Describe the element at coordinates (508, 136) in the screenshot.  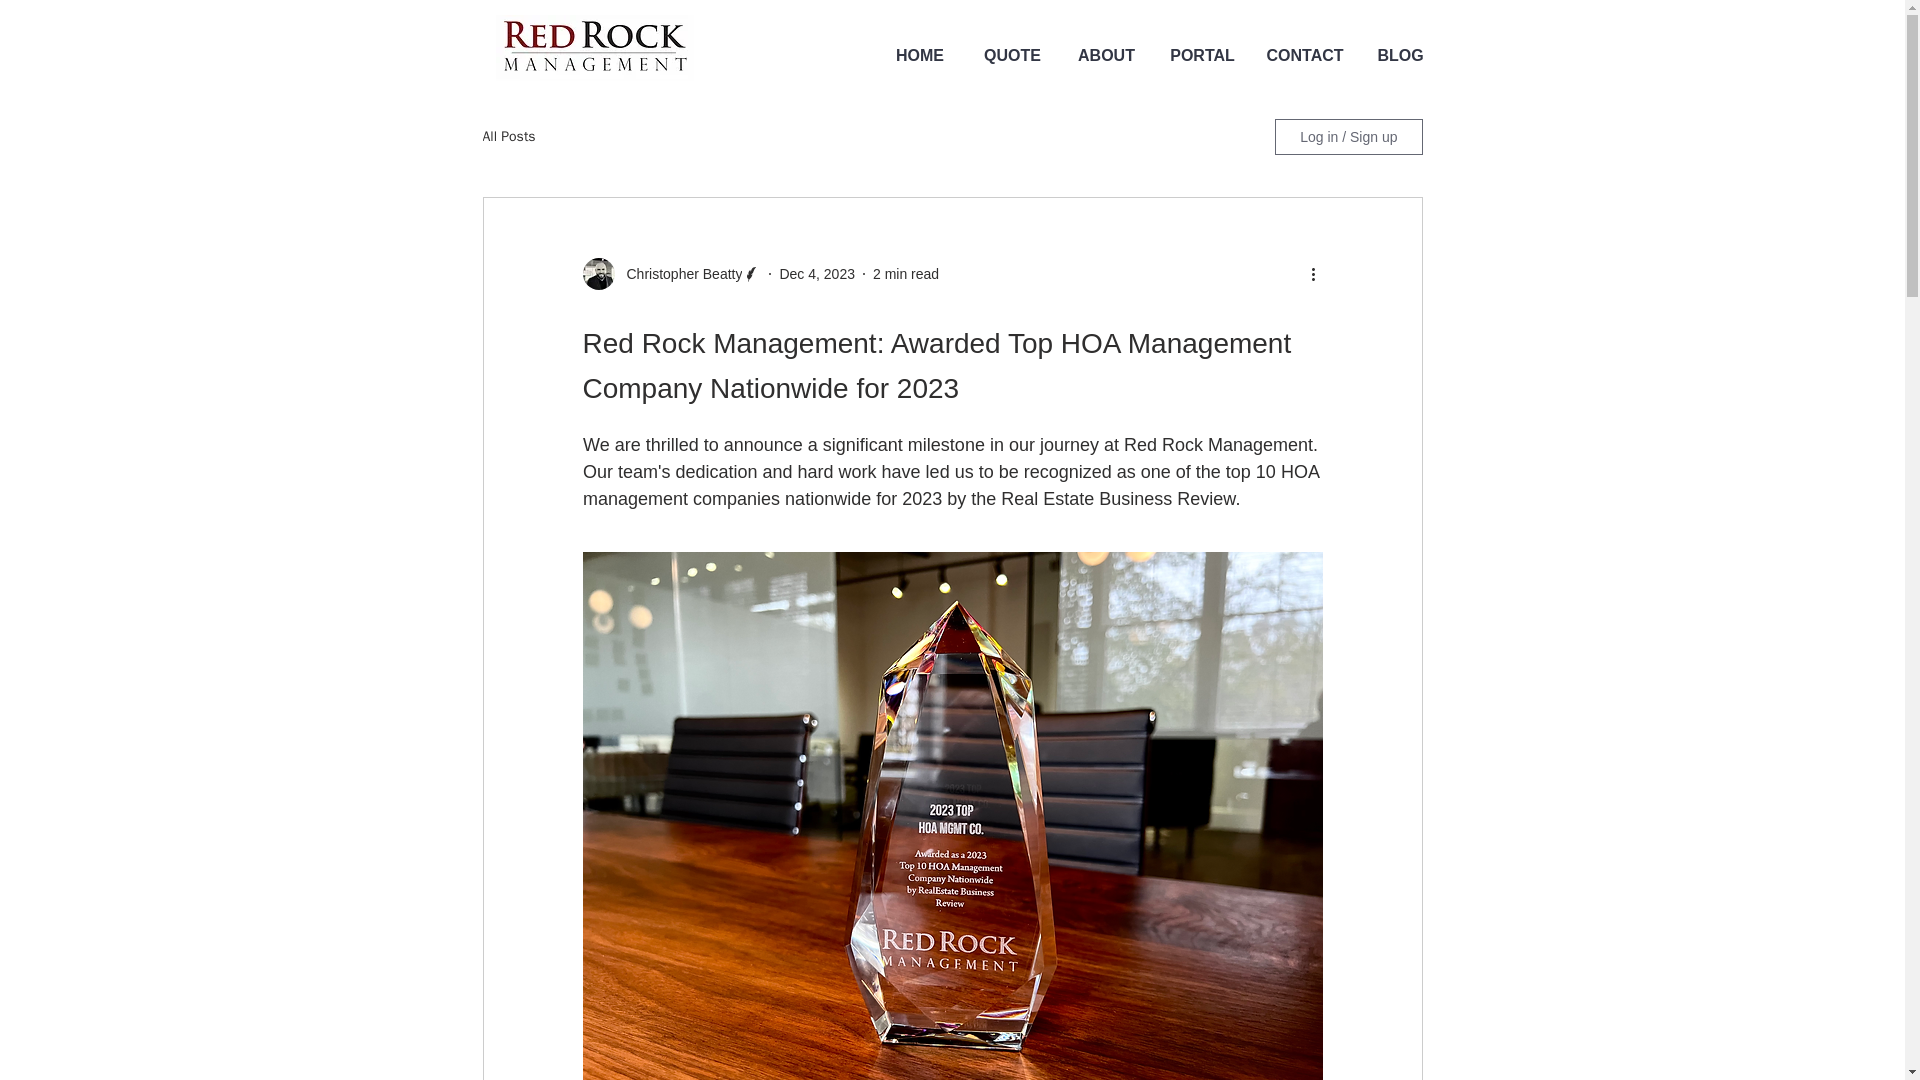
I see `All Posts` at that location.